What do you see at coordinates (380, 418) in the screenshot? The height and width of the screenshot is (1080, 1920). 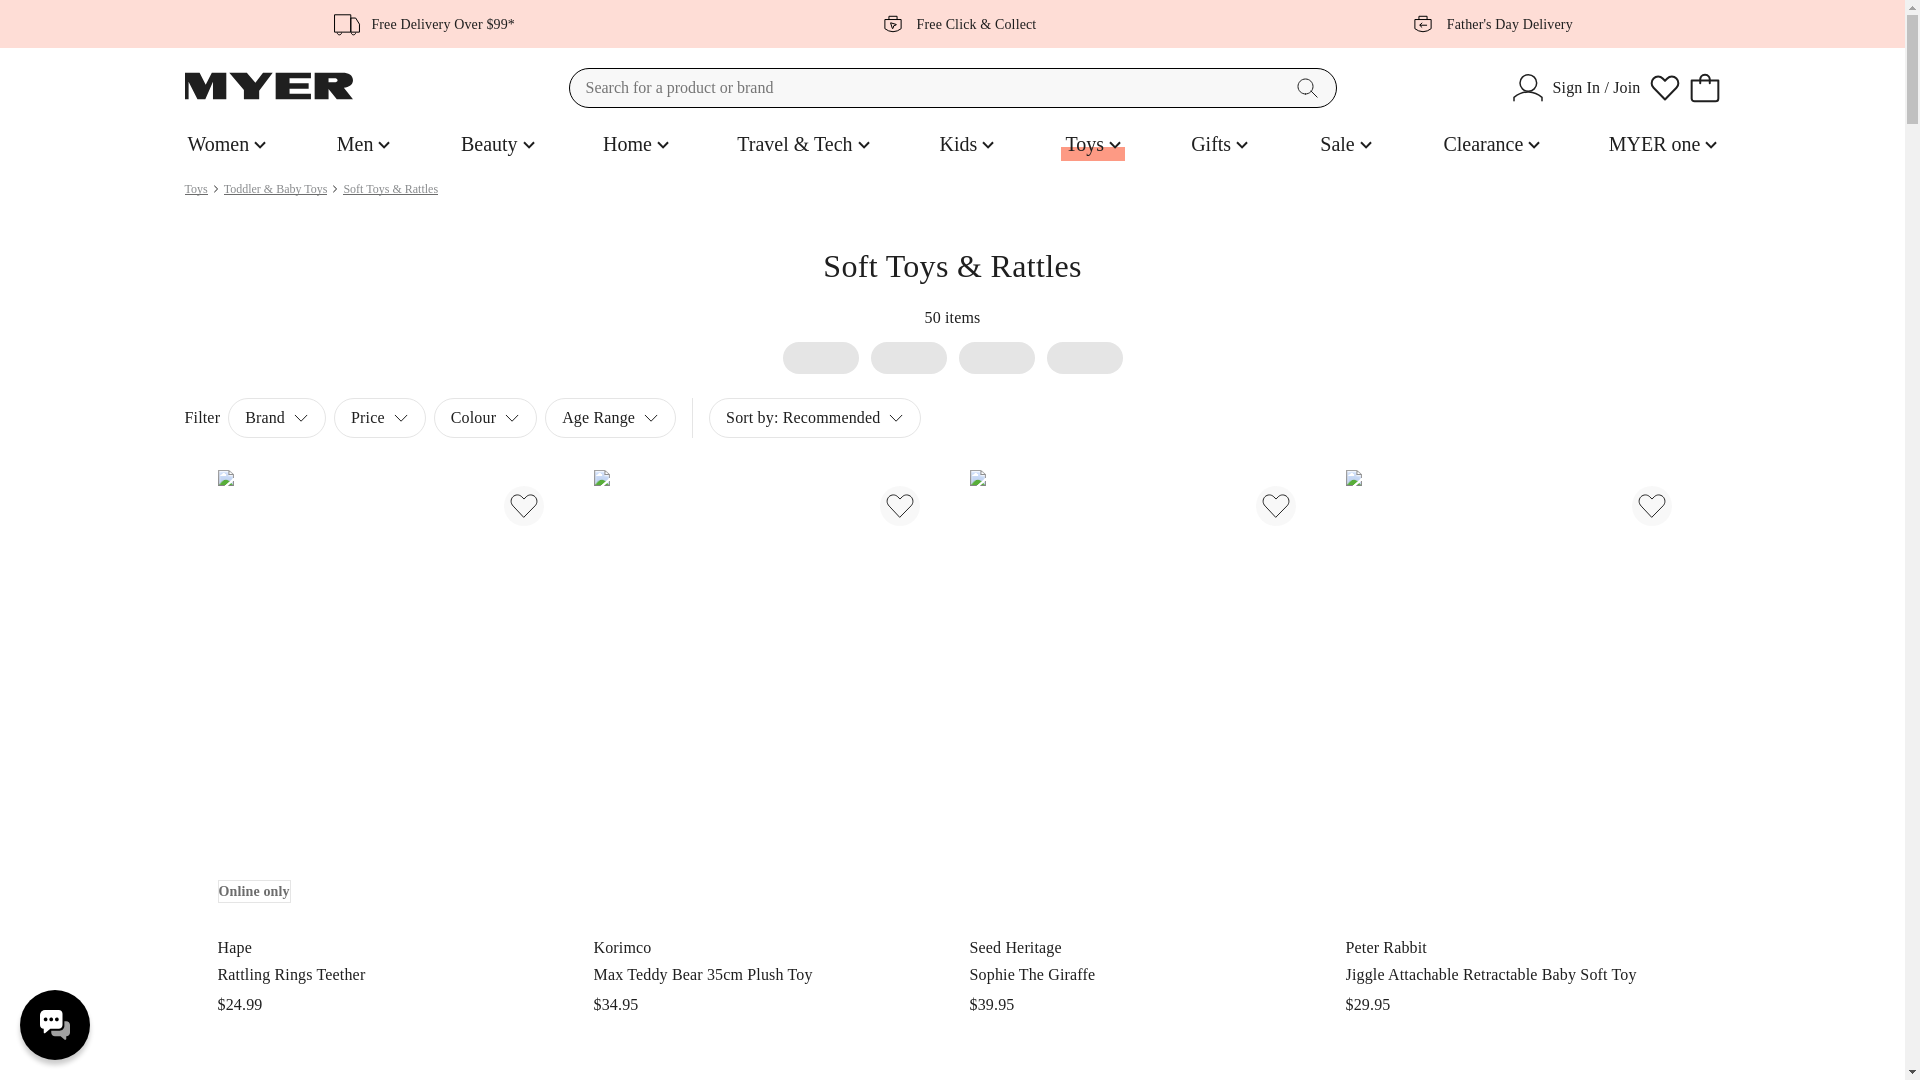 I see `Sale` at bounding box center [380, 418].